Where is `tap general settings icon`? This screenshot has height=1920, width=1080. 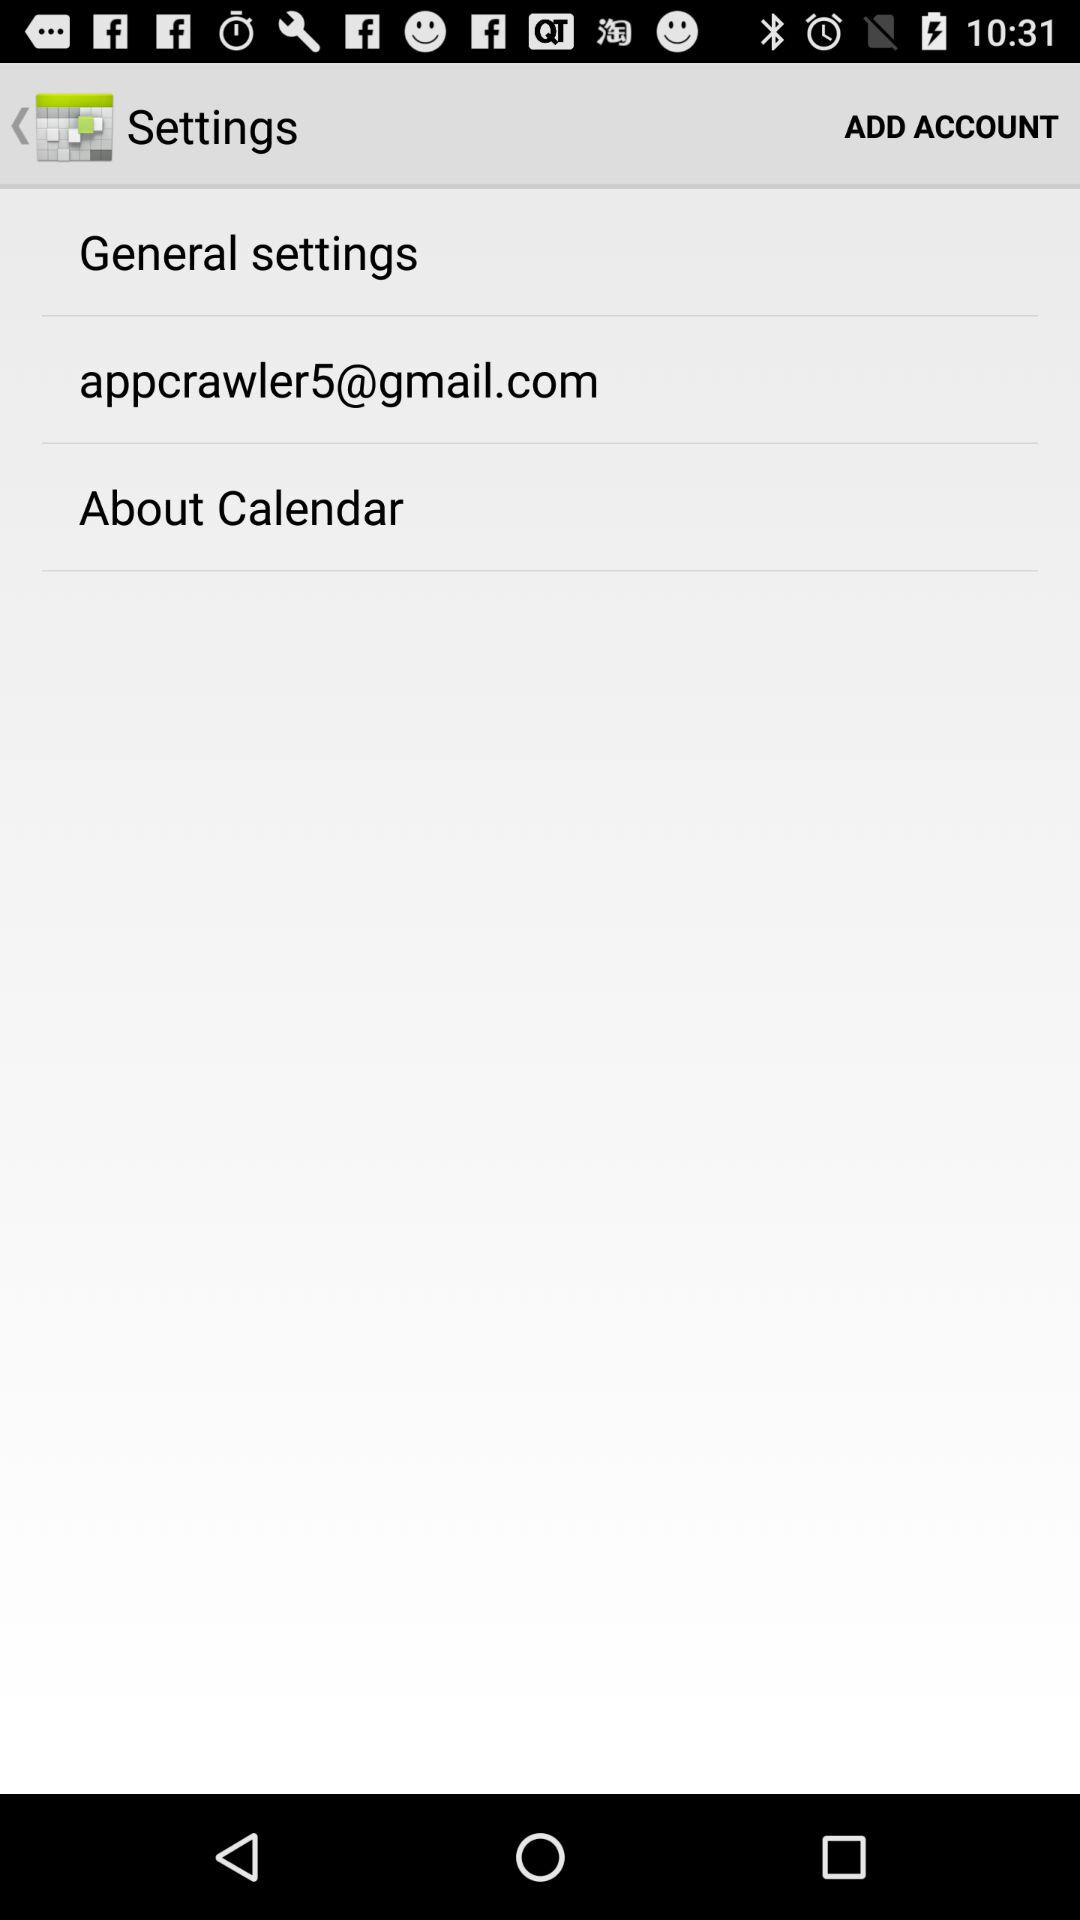
tap general settings icon is located at coordinates (248, 251).